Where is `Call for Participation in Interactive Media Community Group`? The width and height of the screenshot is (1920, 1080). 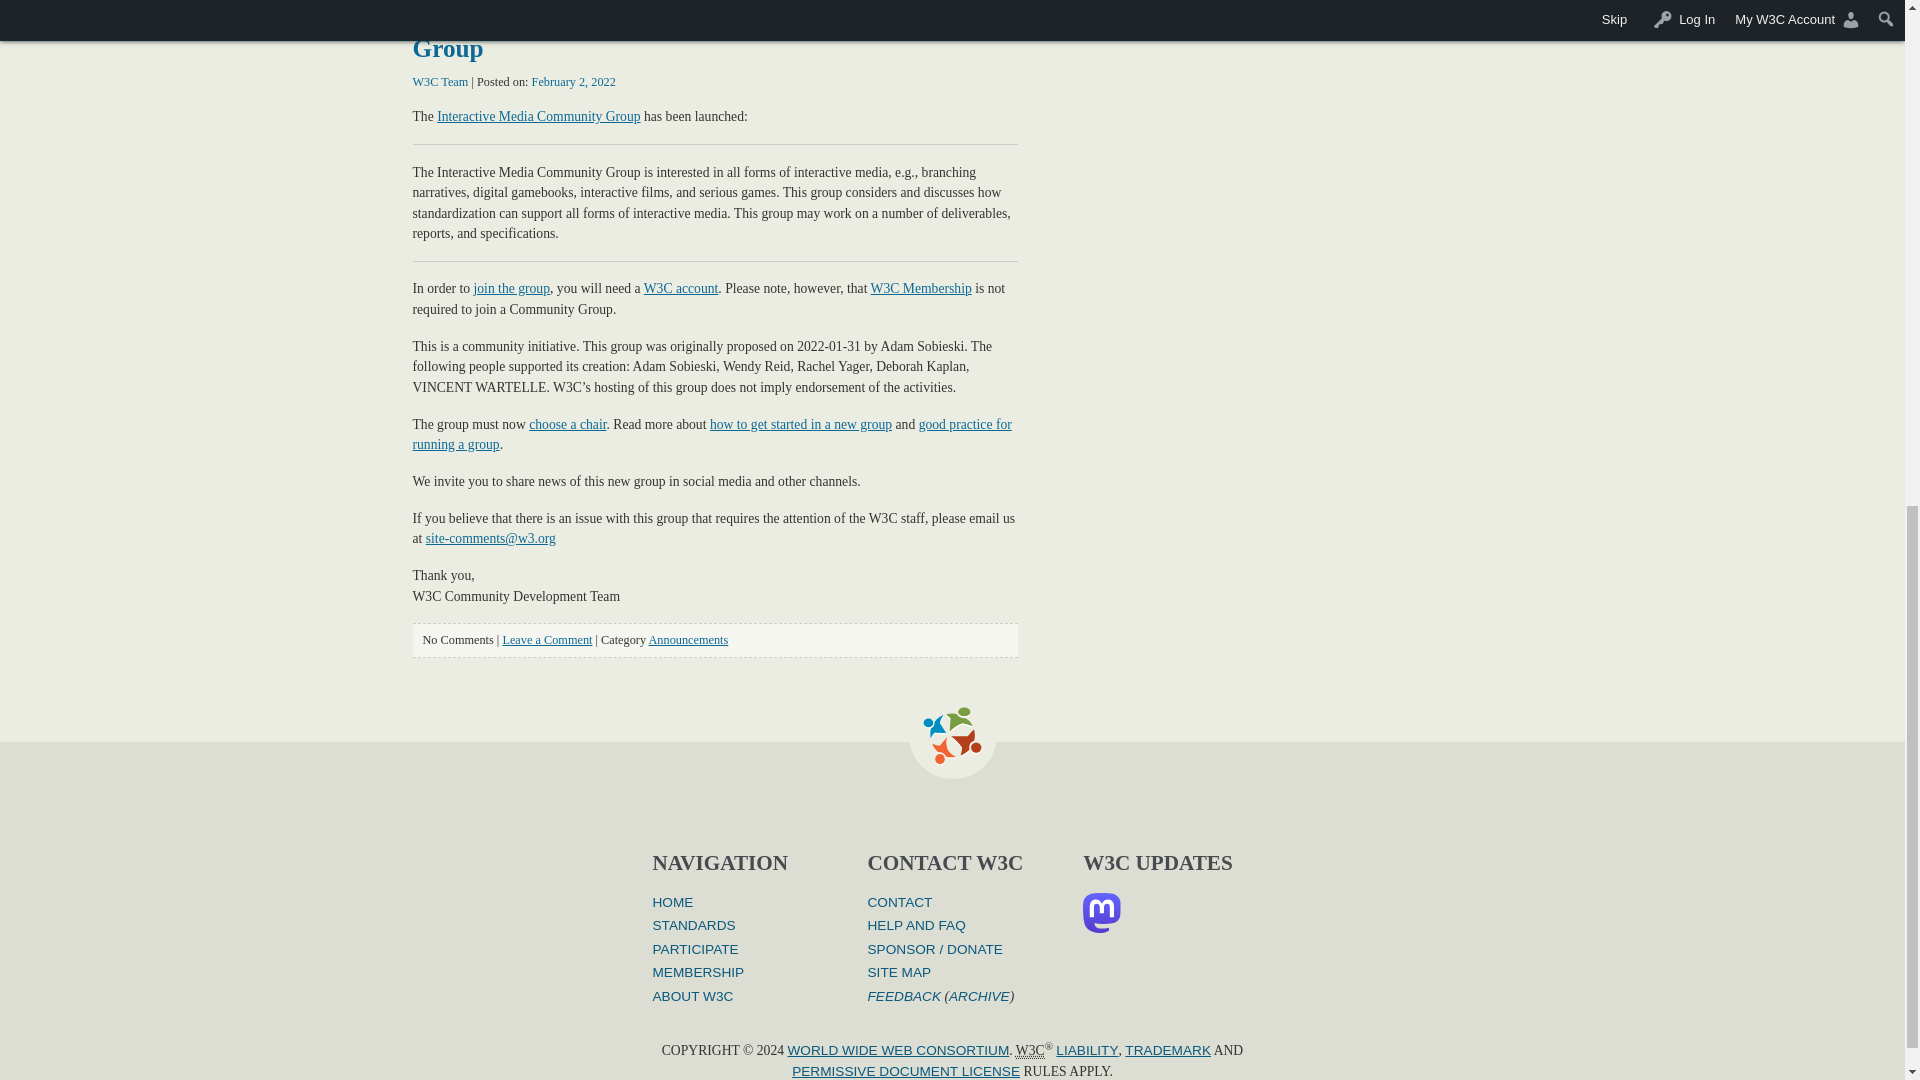
Call for Participation in Interactive Media Community Group is located at coordinates (708, 31).